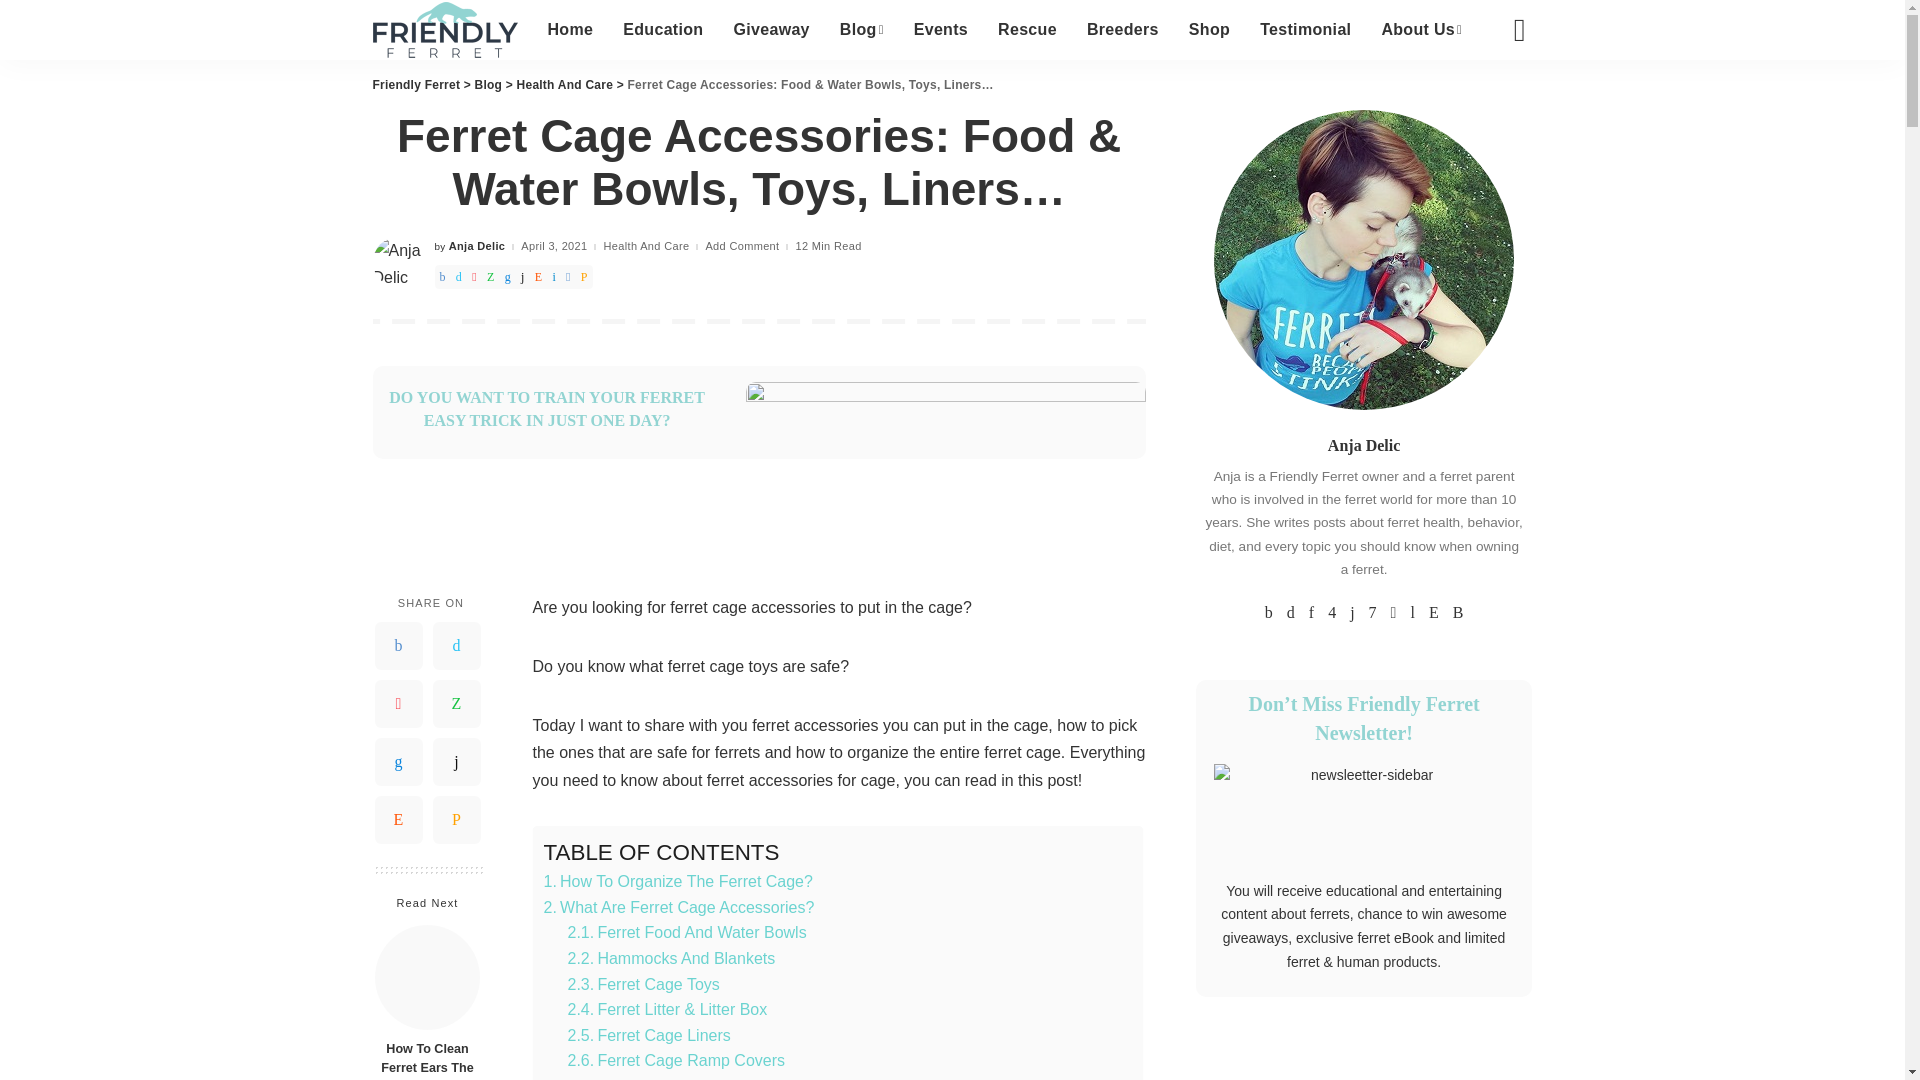  Describe the element at coordinates (570, 30) in the screenshot. I see `Home` at that location.